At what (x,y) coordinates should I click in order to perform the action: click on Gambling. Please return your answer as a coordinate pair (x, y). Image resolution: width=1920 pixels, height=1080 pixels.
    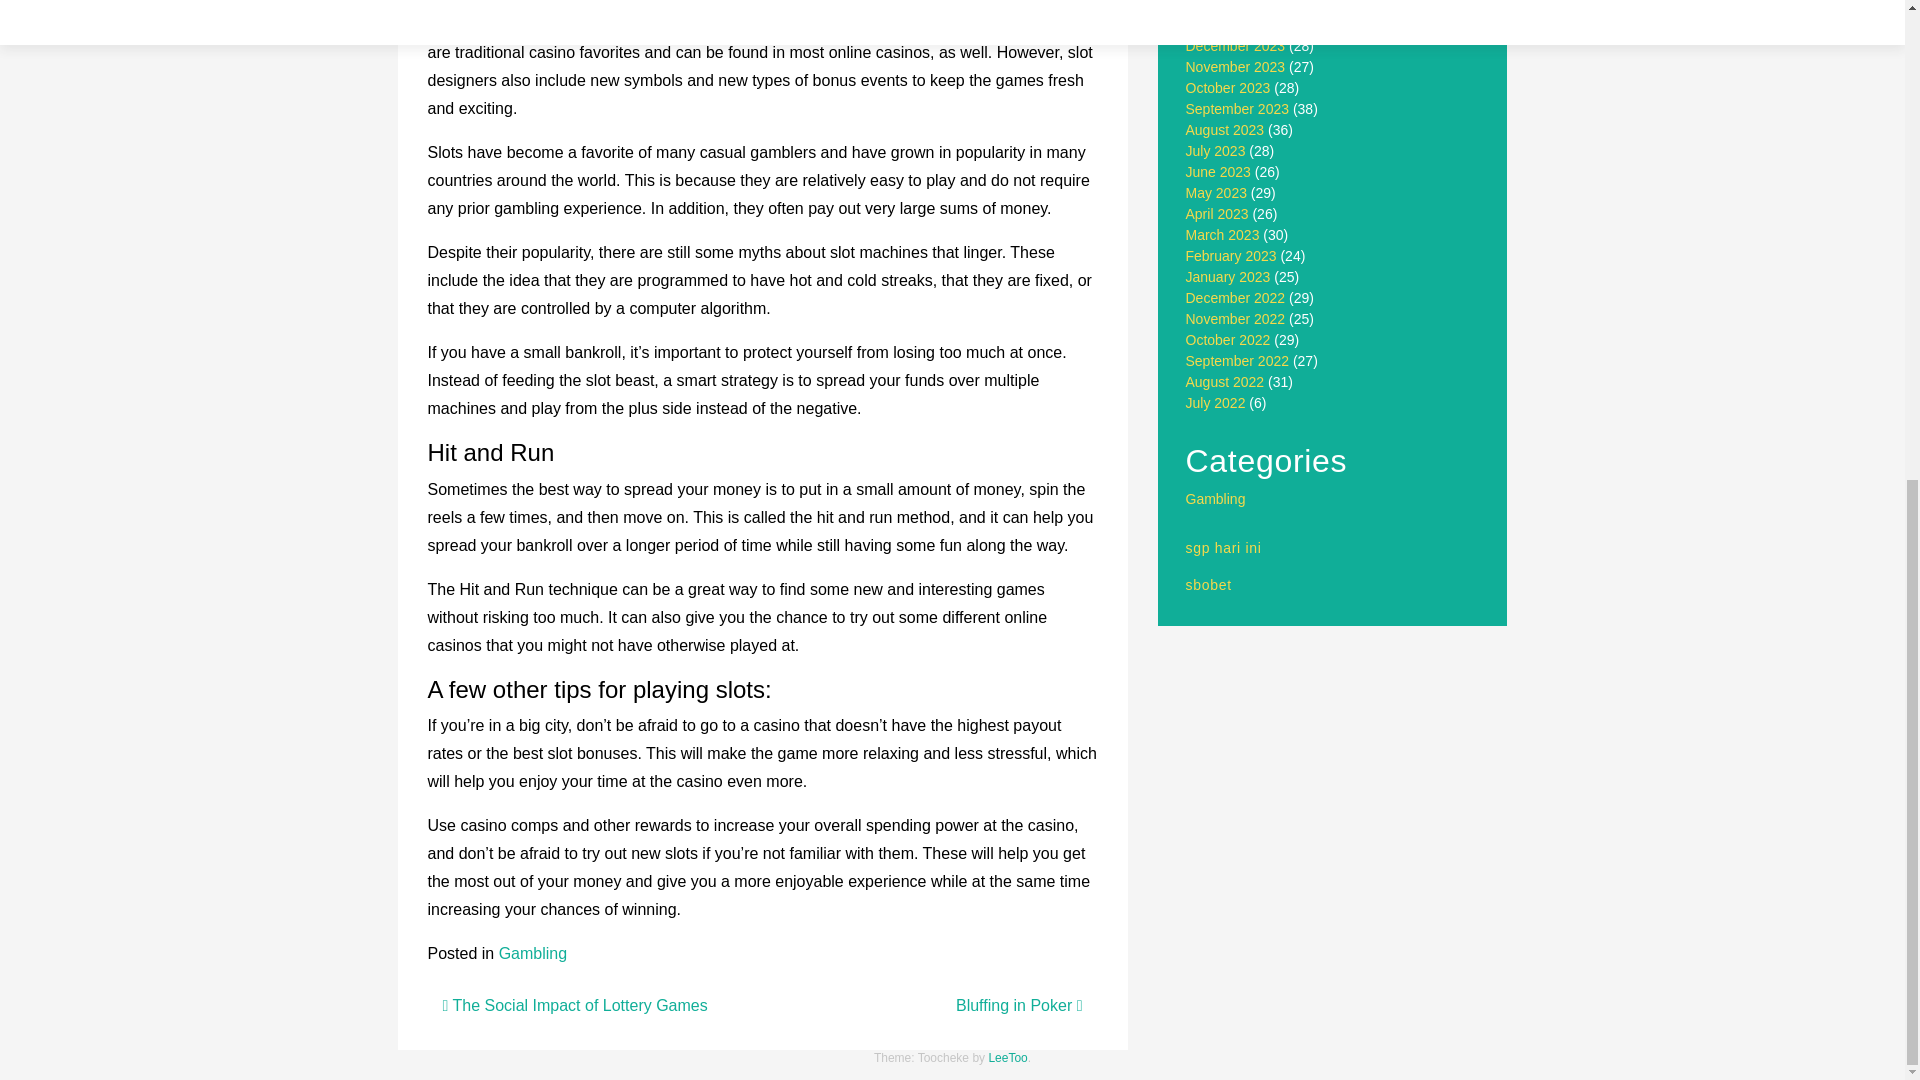
    Looking at the image, I should click on (1216, 498).